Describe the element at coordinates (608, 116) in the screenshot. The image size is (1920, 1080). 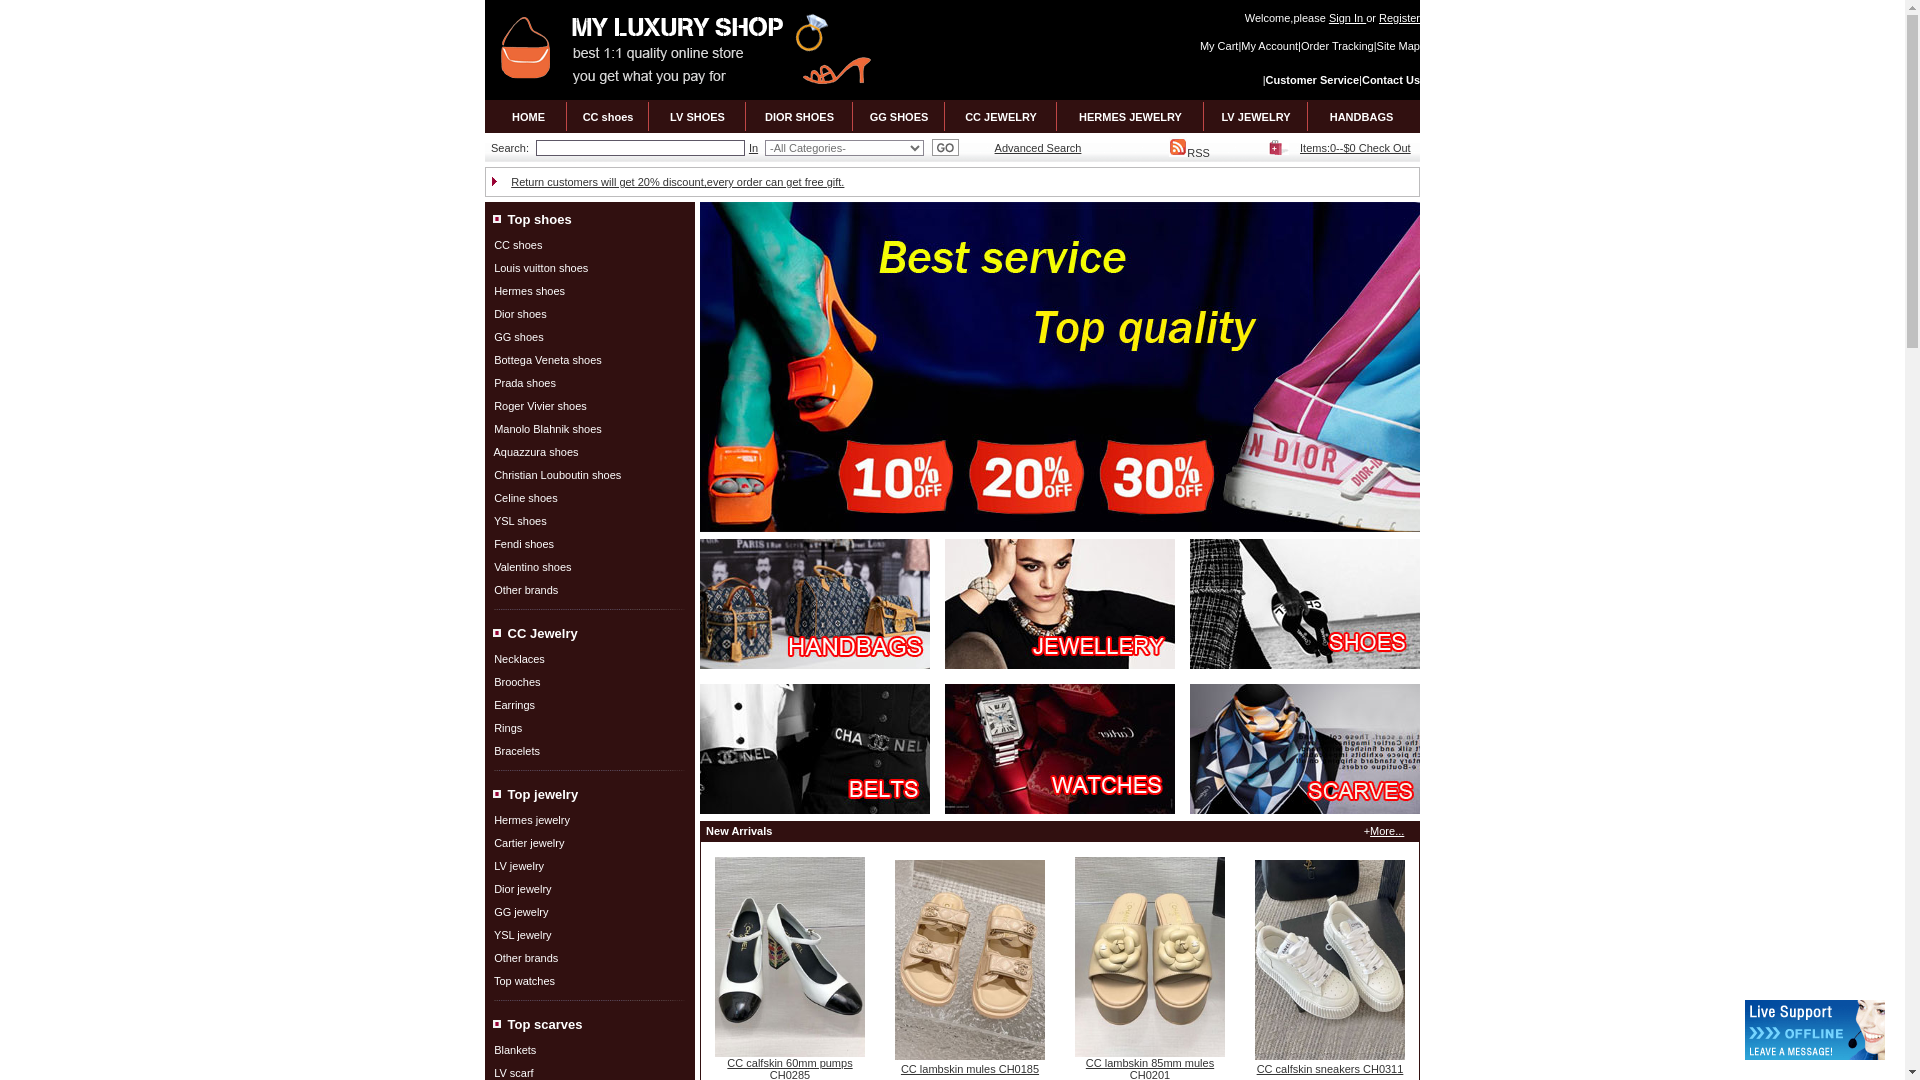
I see `CC shoes` at that location.